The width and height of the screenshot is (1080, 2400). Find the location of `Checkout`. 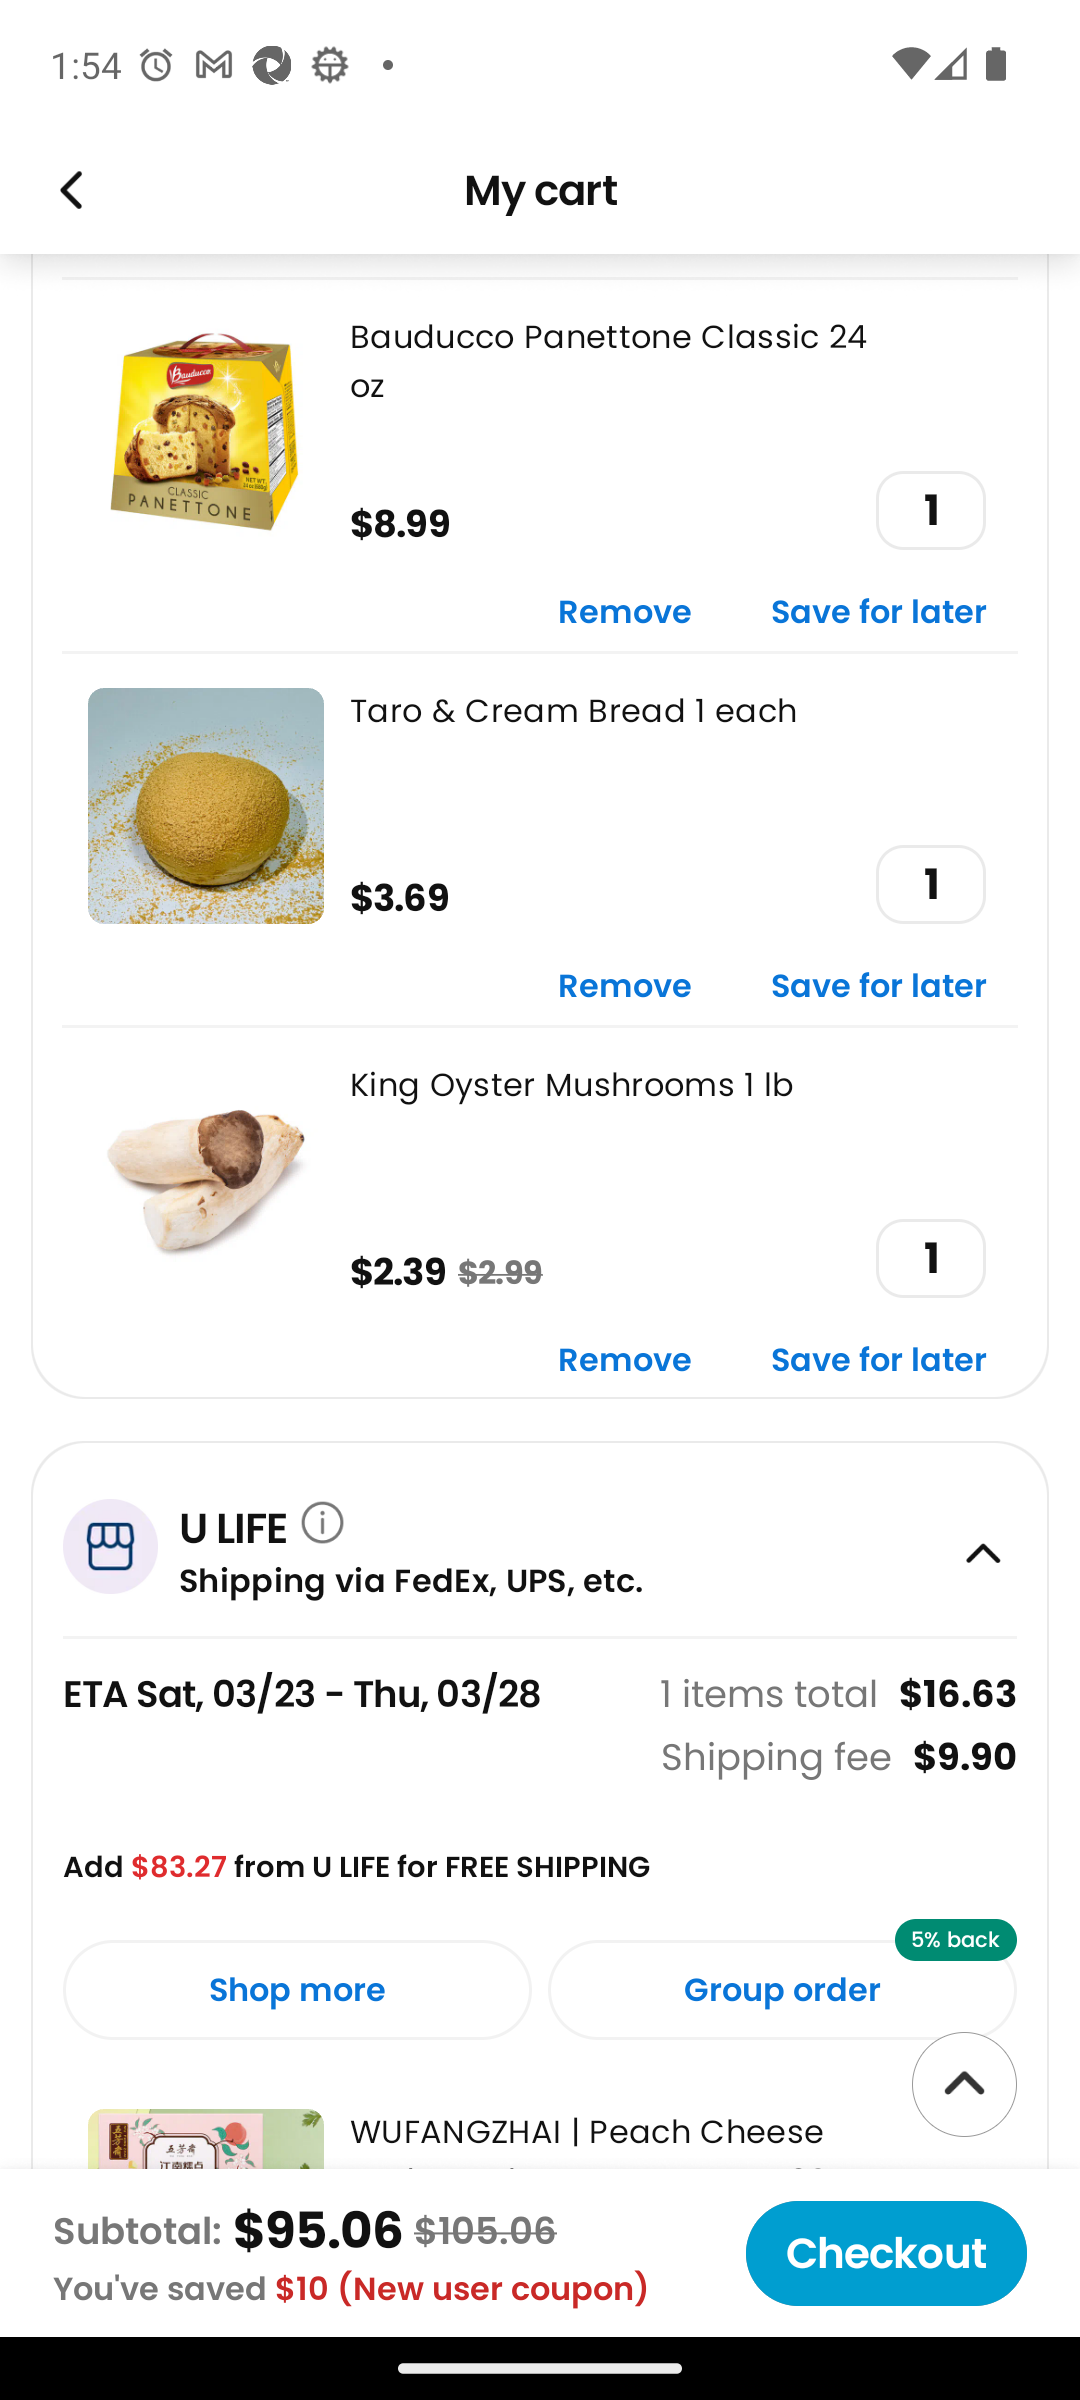

Checkout is located at coordinates (886, 2253).